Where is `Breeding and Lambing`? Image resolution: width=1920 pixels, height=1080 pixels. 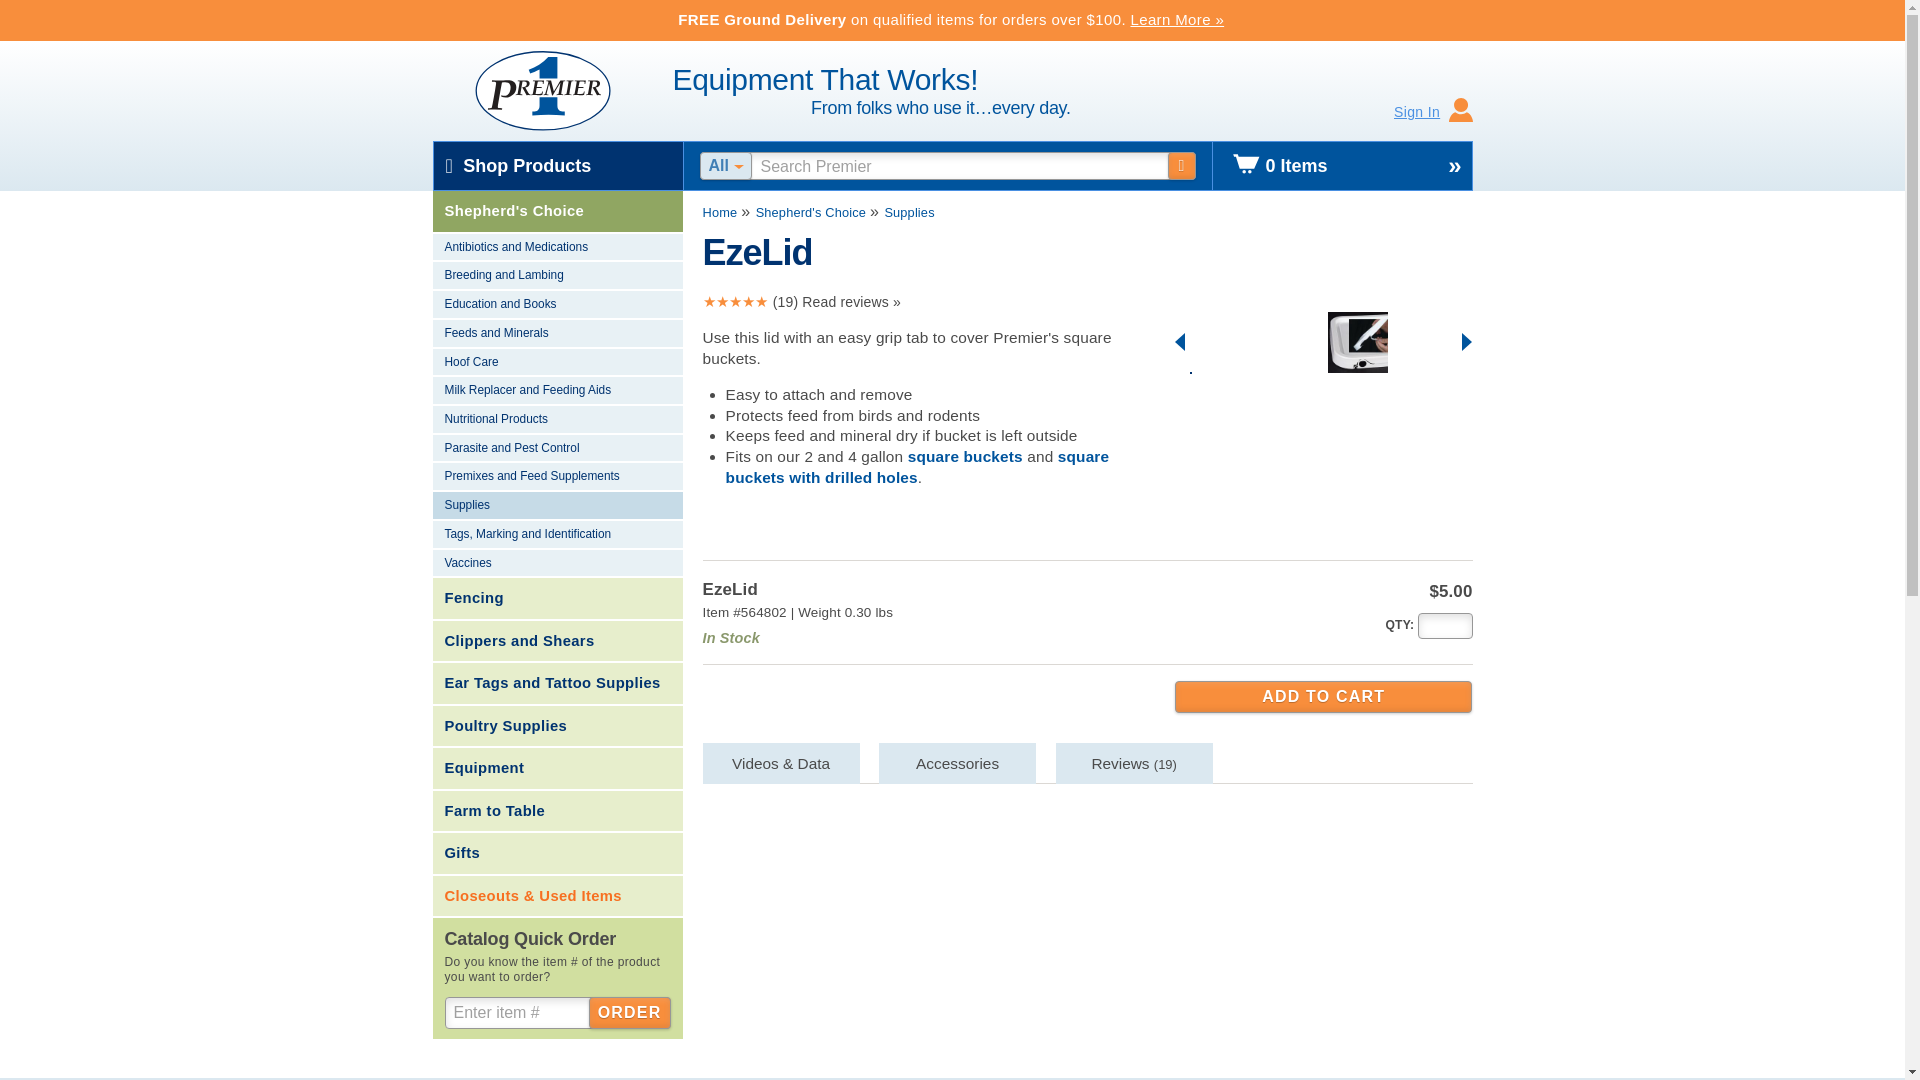 Breeding and Lambing is located at coordinates (556, 276).